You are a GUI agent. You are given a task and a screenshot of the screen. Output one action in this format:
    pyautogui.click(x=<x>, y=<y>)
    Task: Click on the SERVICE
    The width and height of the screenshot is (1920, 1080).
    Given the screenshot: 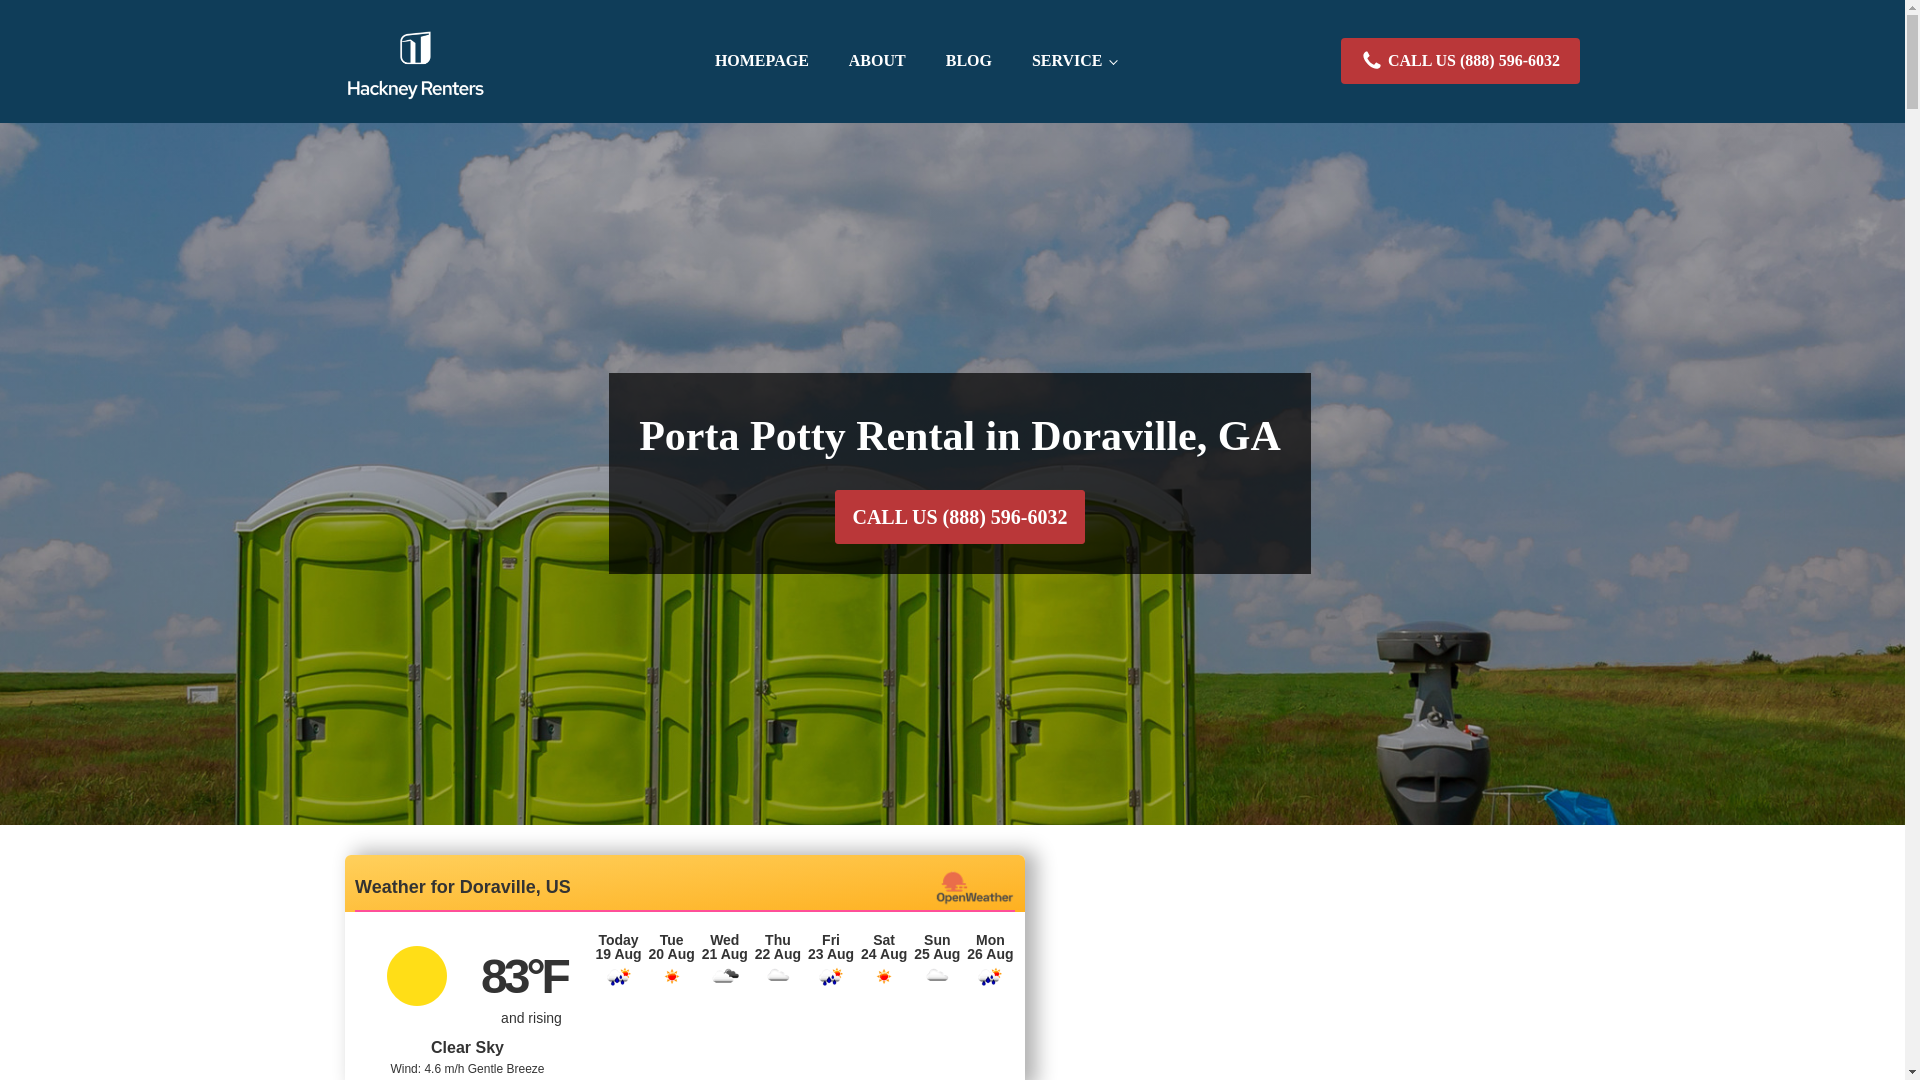 What is the action you would take?
    pyautogui.click(x=1074, y=60)
    